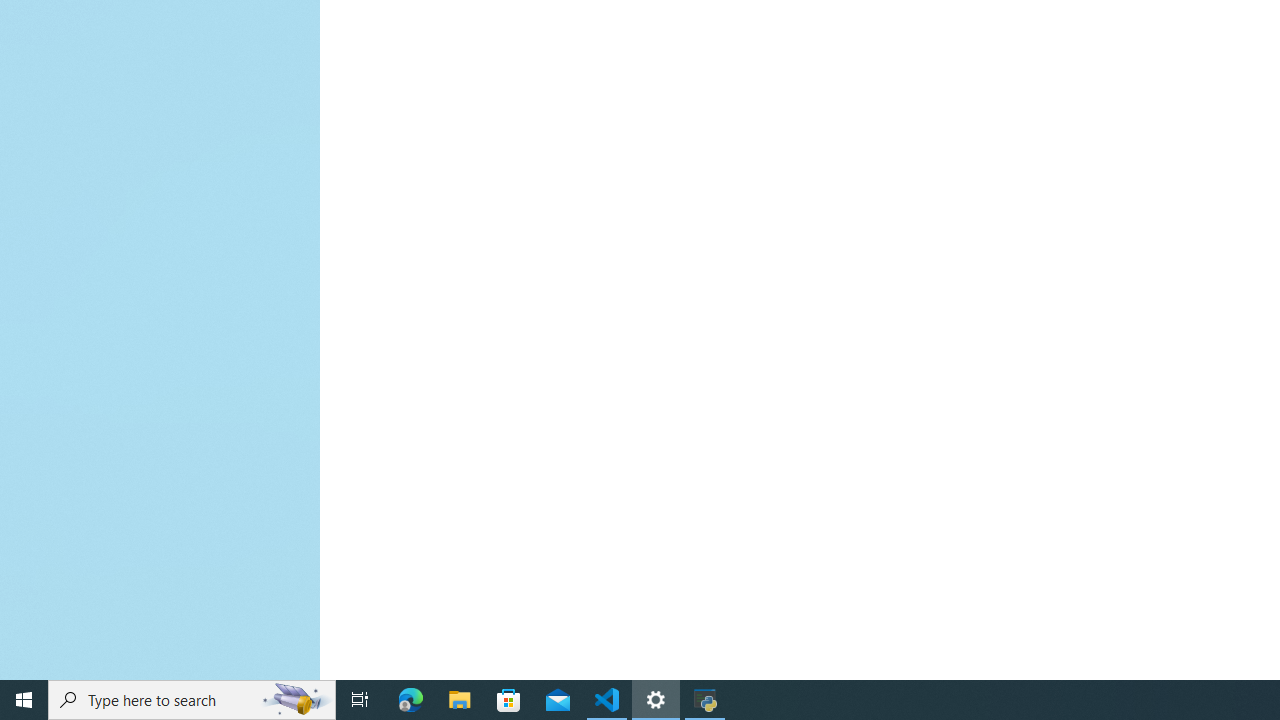 This screenshot has width=1280, height=720. What do you see at coordinates (656, 700) in the screenshot?
I see `Settings - 1 running window` at bounding box center [656, 700].